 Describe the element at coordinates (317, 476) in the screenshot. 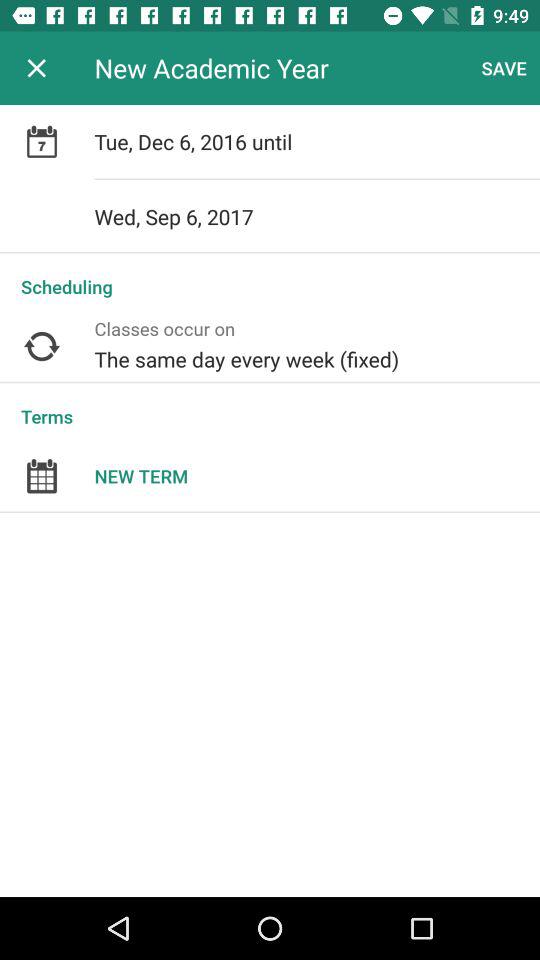

I see `scroll to new term item` at that location.